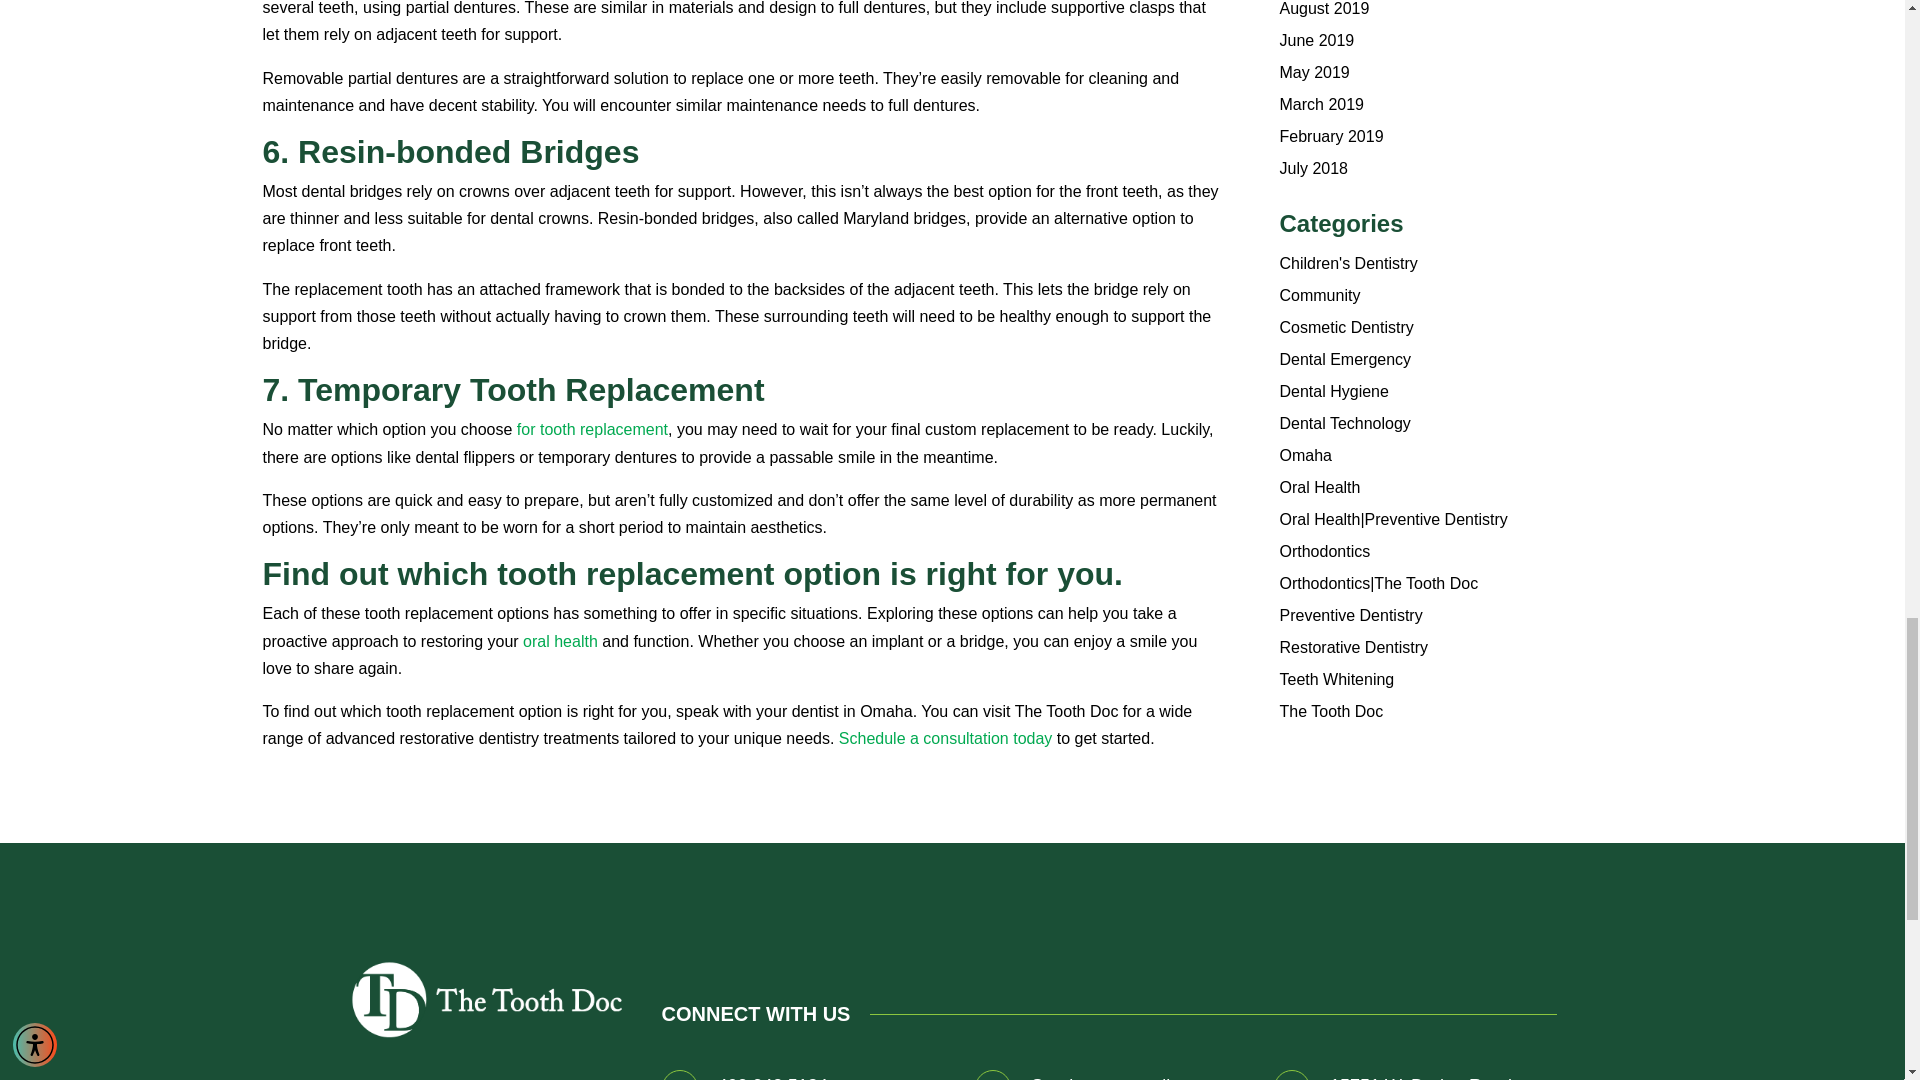  What do you see at coordinates (946, 738) in the screenshot?
I see `Schedule a consultation today` at bounding box center [946, 738].